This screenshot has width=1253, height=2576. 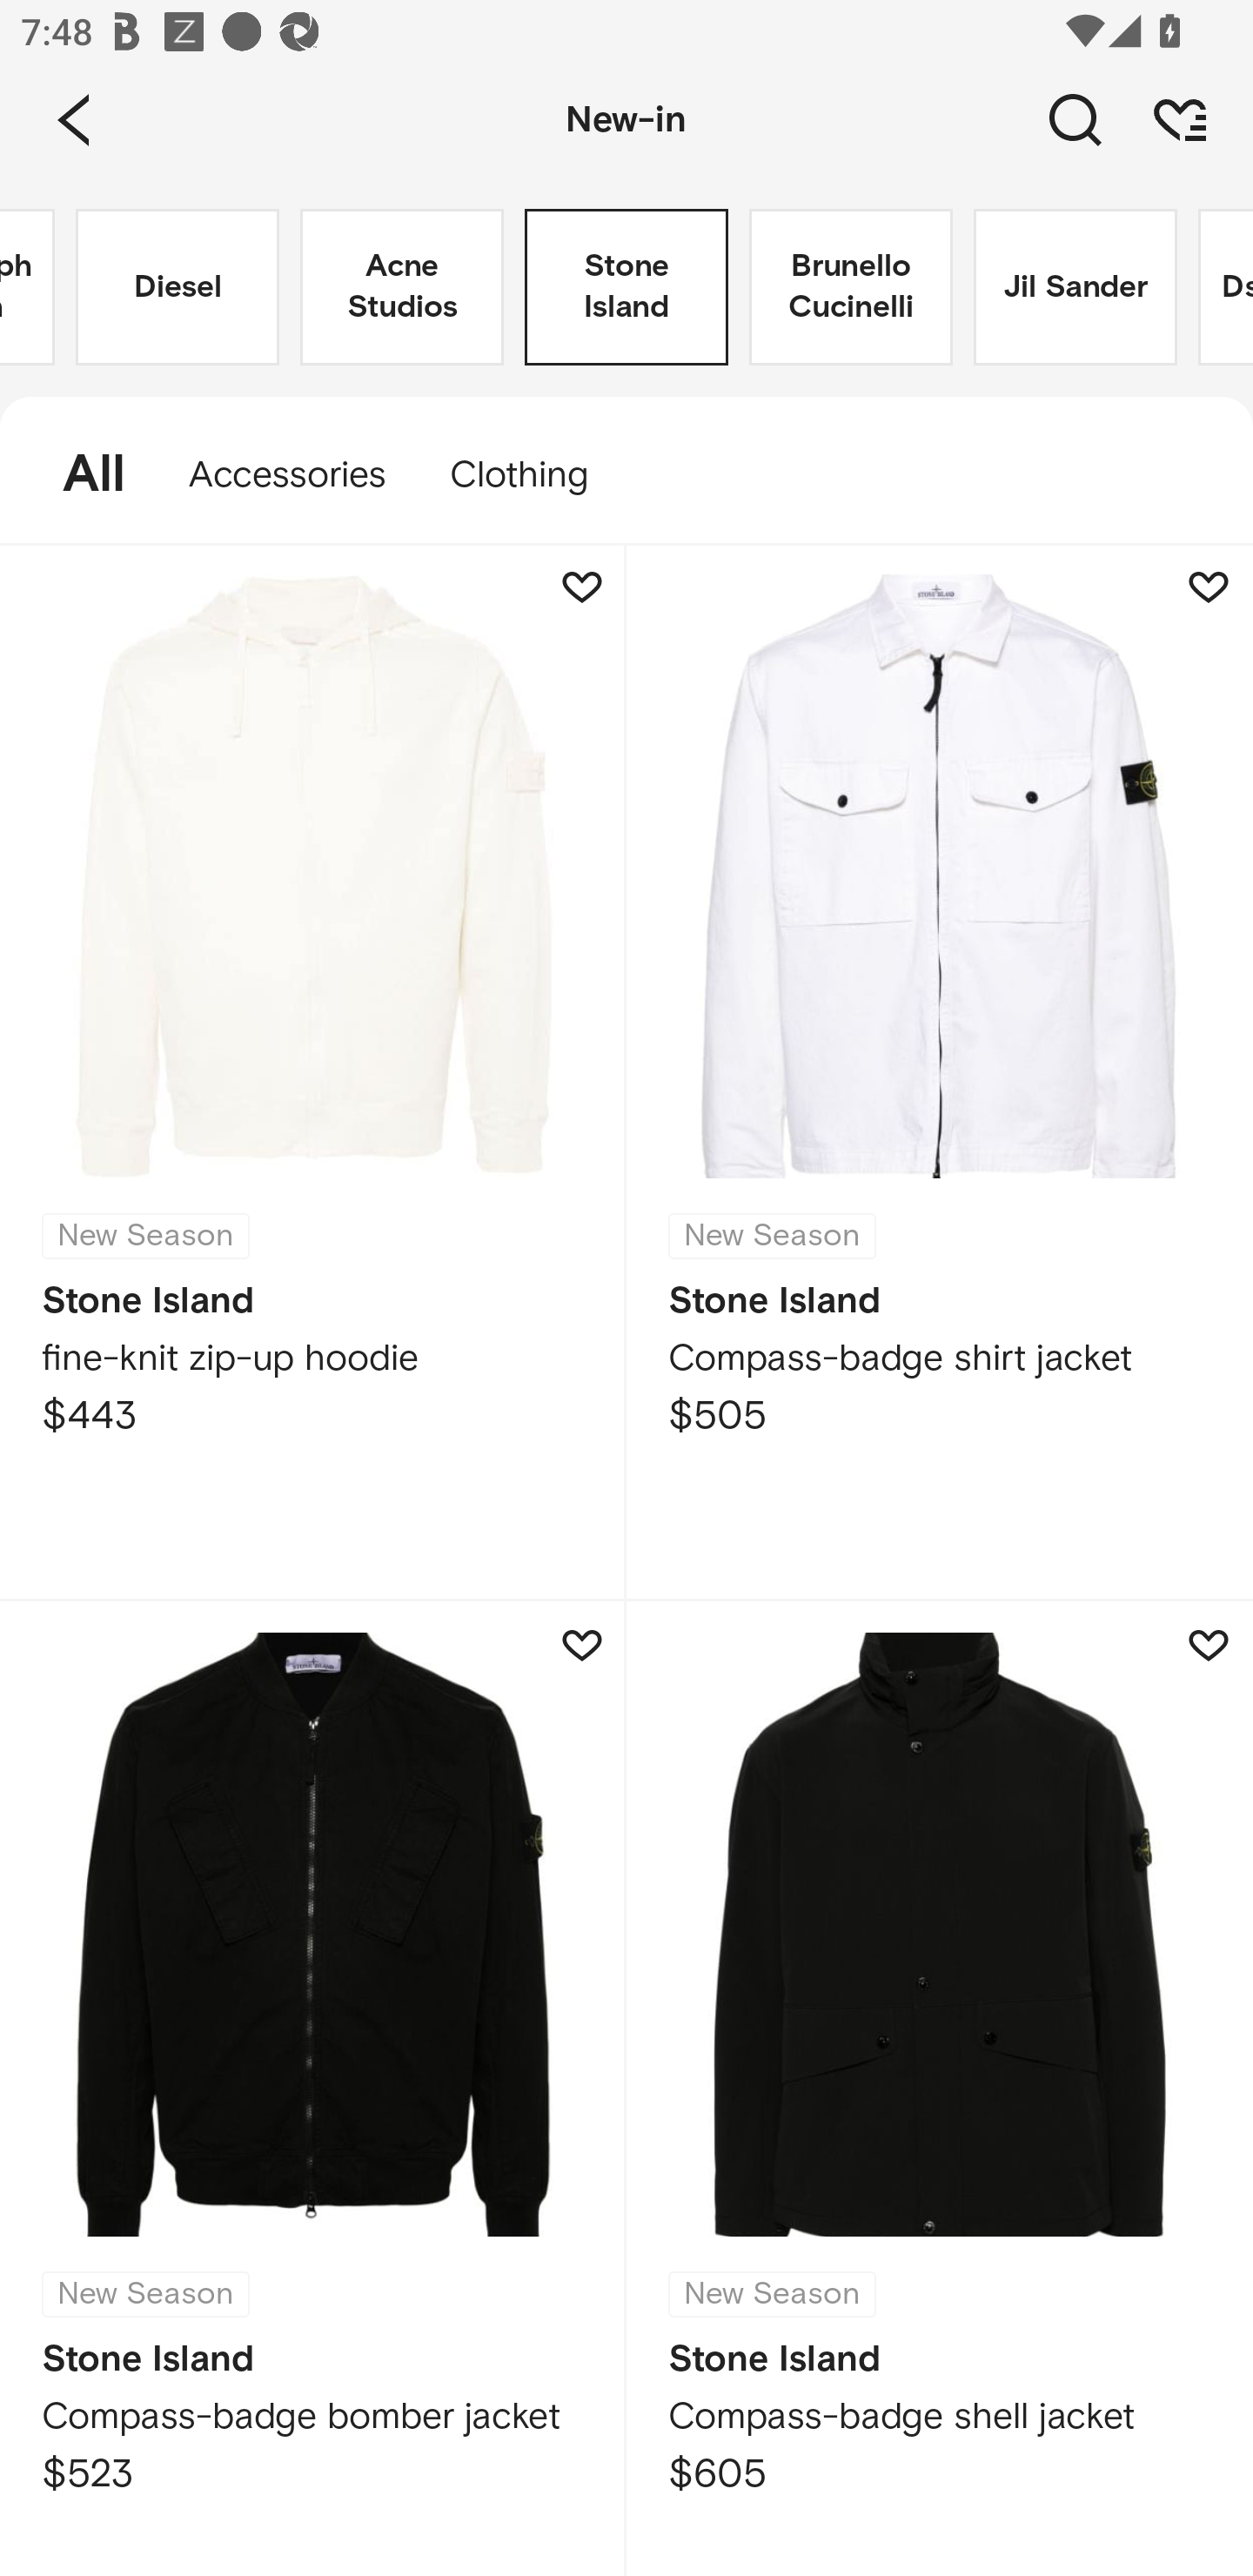 What do you see at coordinates (851, 287) in the screenshot?
I see `Brunello Cucinelli` at bounding box center [851, 287].